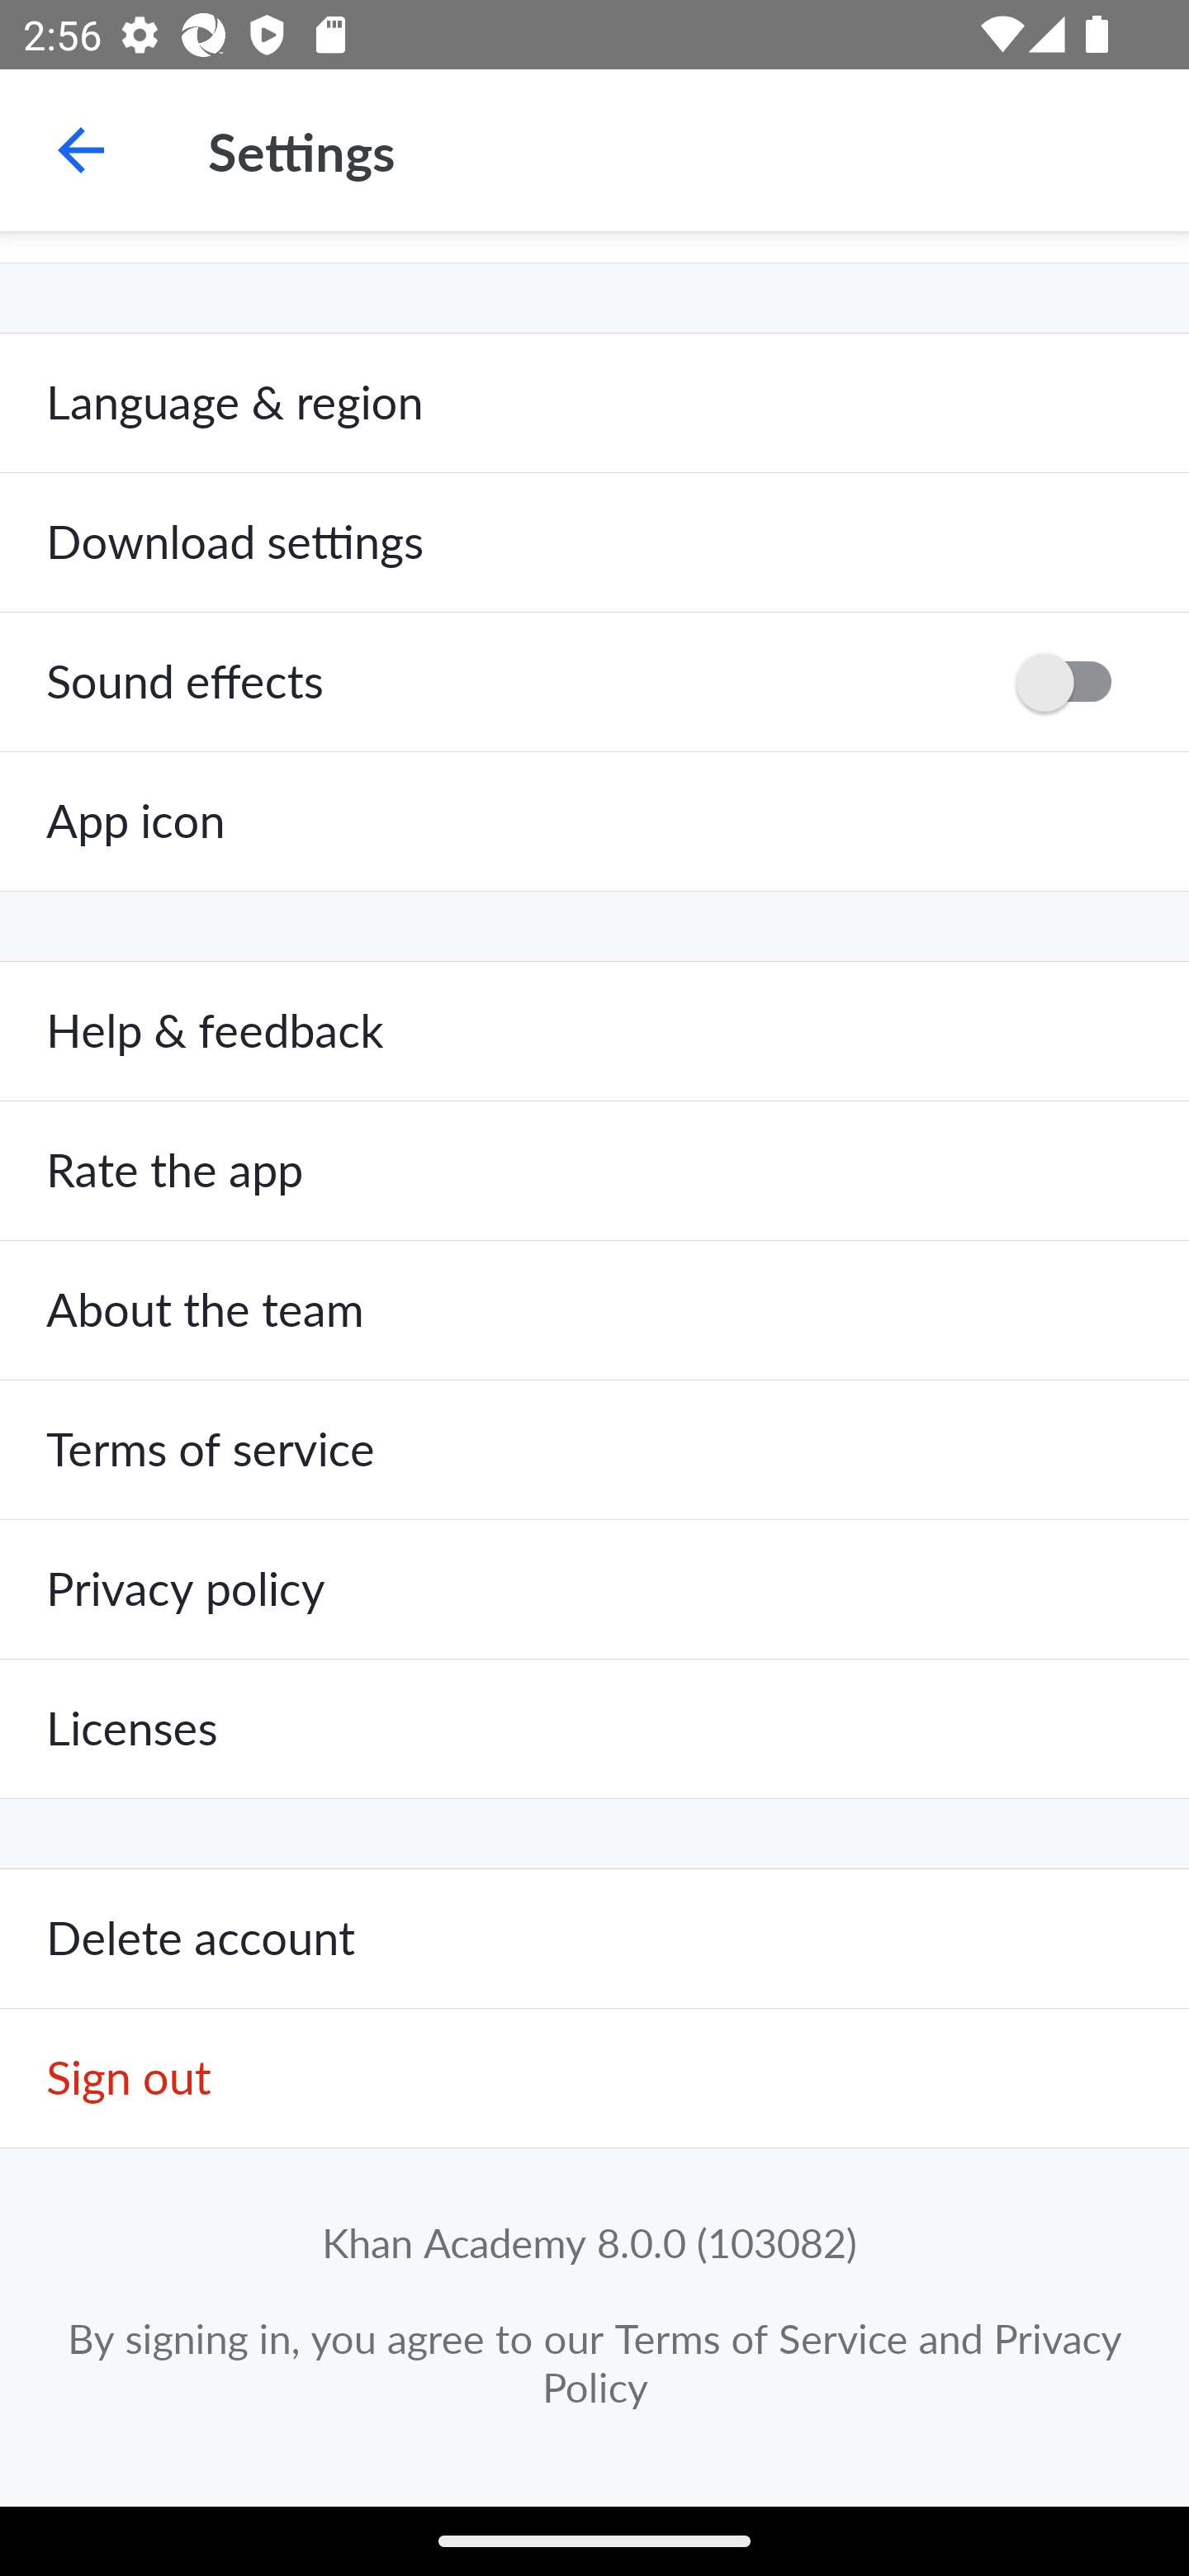  What do you see at coordinates (594, 1728) in the screenshot?
I see `Licenses` at bounding box center [594, 1728].